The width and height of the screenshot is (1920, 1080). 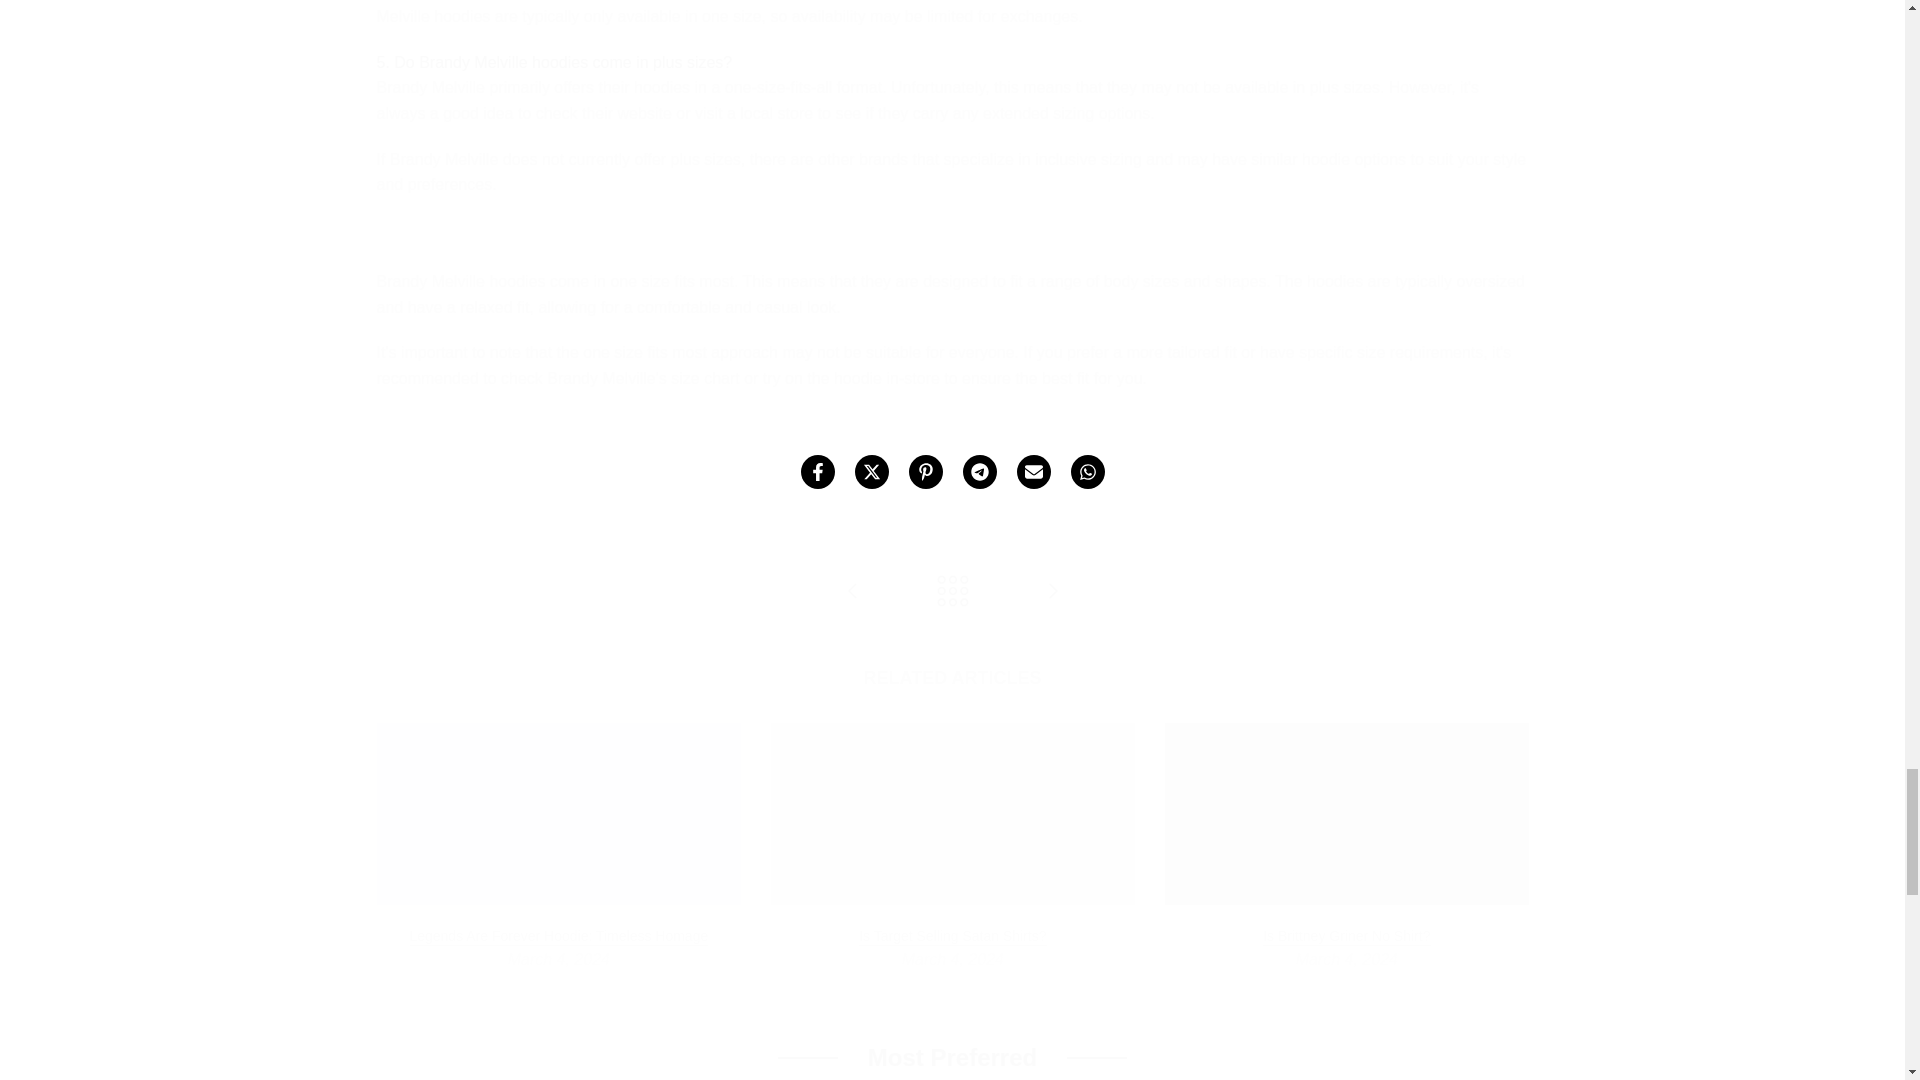 What do you see at coordinates (952, 936) in the screenshot?
I see `Is Target Selling Satan Shirts?` at bounding box center [952, 936].